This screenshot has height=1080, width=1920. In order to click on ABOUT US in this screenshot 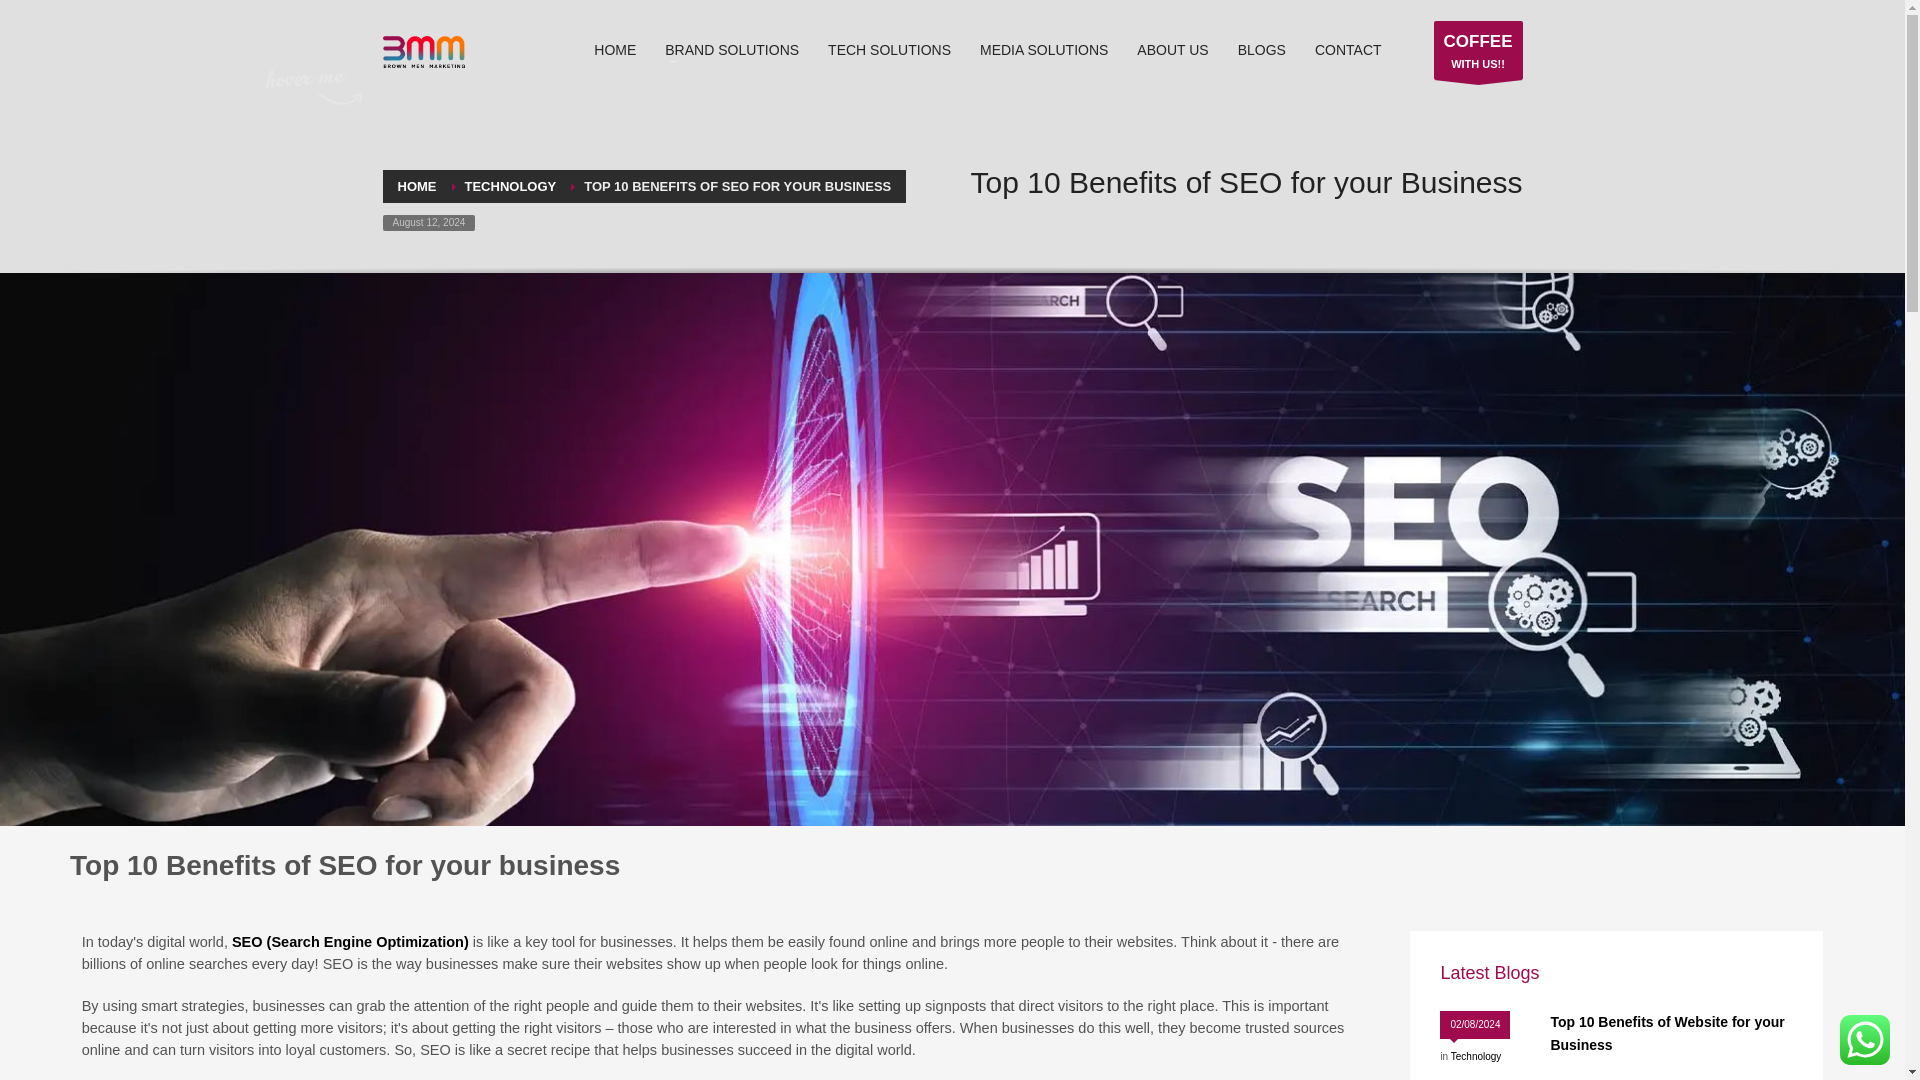, I will do `click(1172, 49)`.